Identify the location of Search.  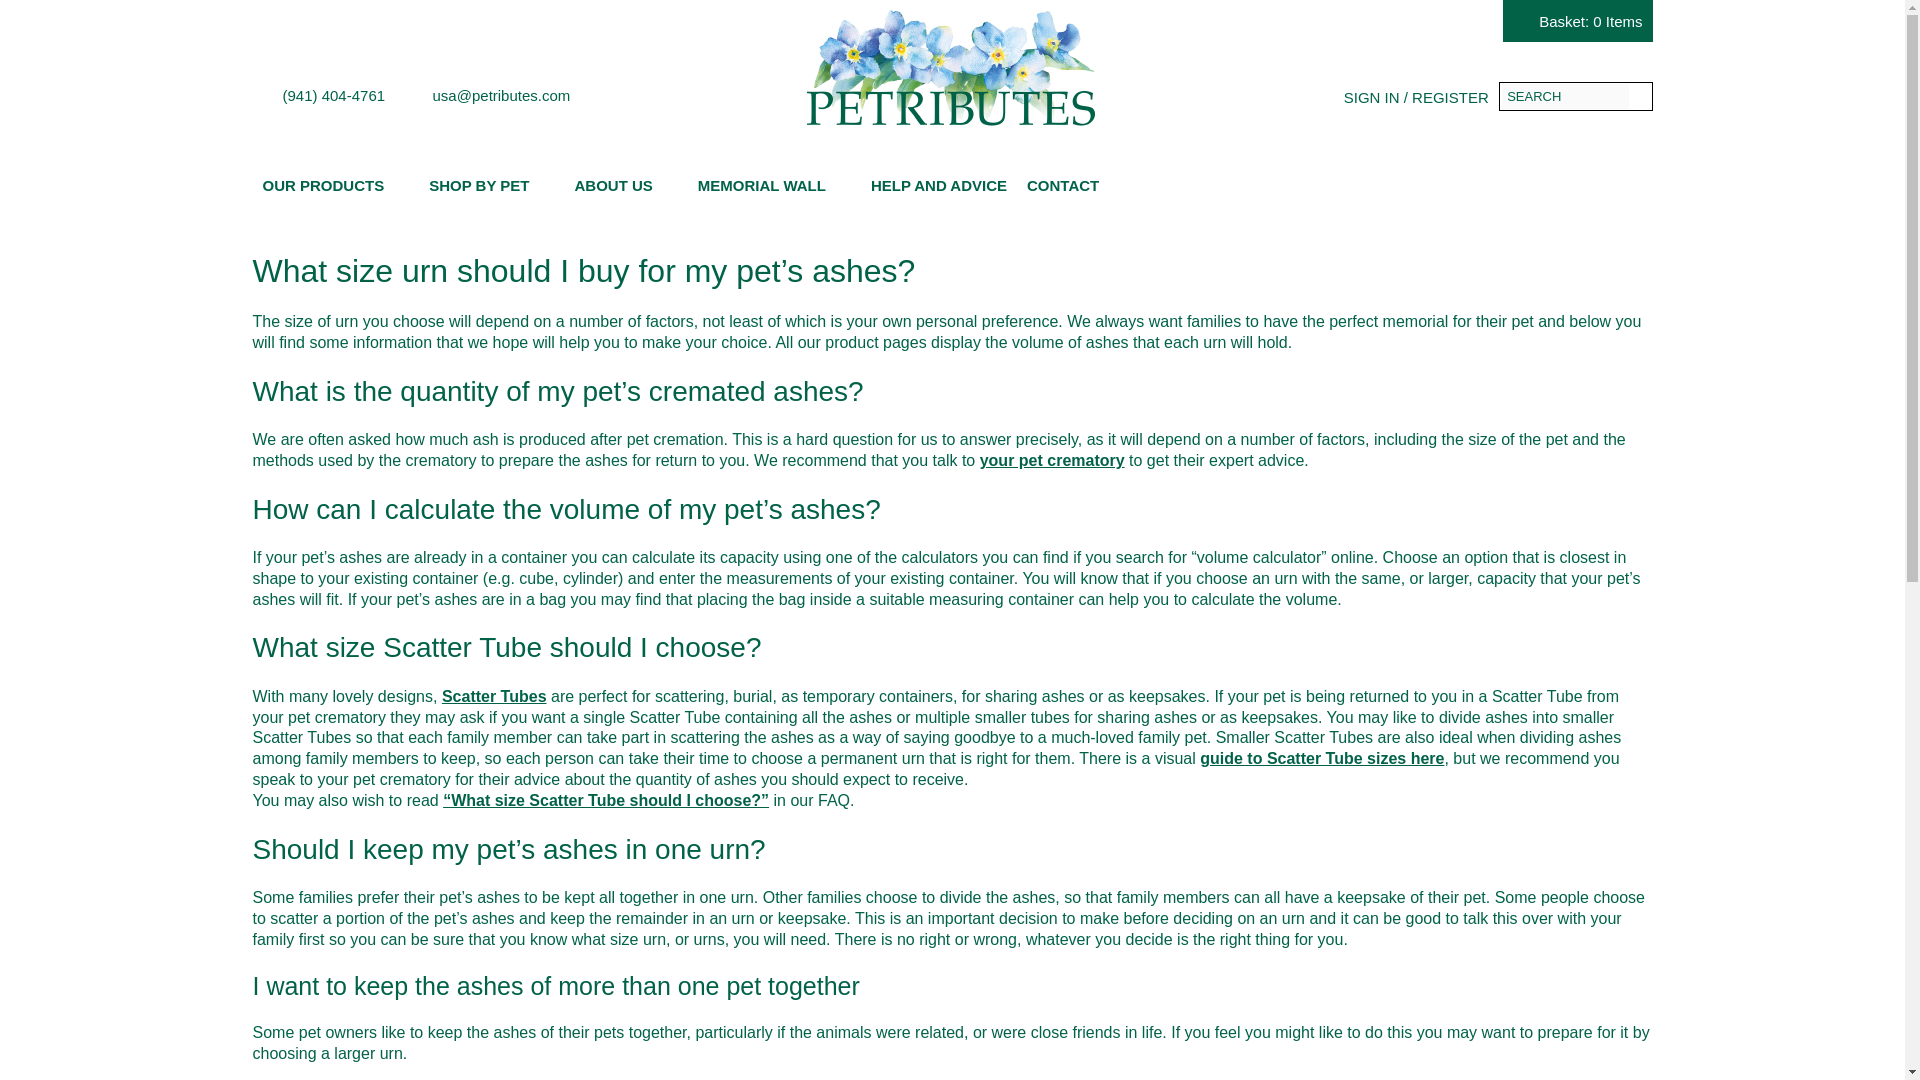
(1638, 96).